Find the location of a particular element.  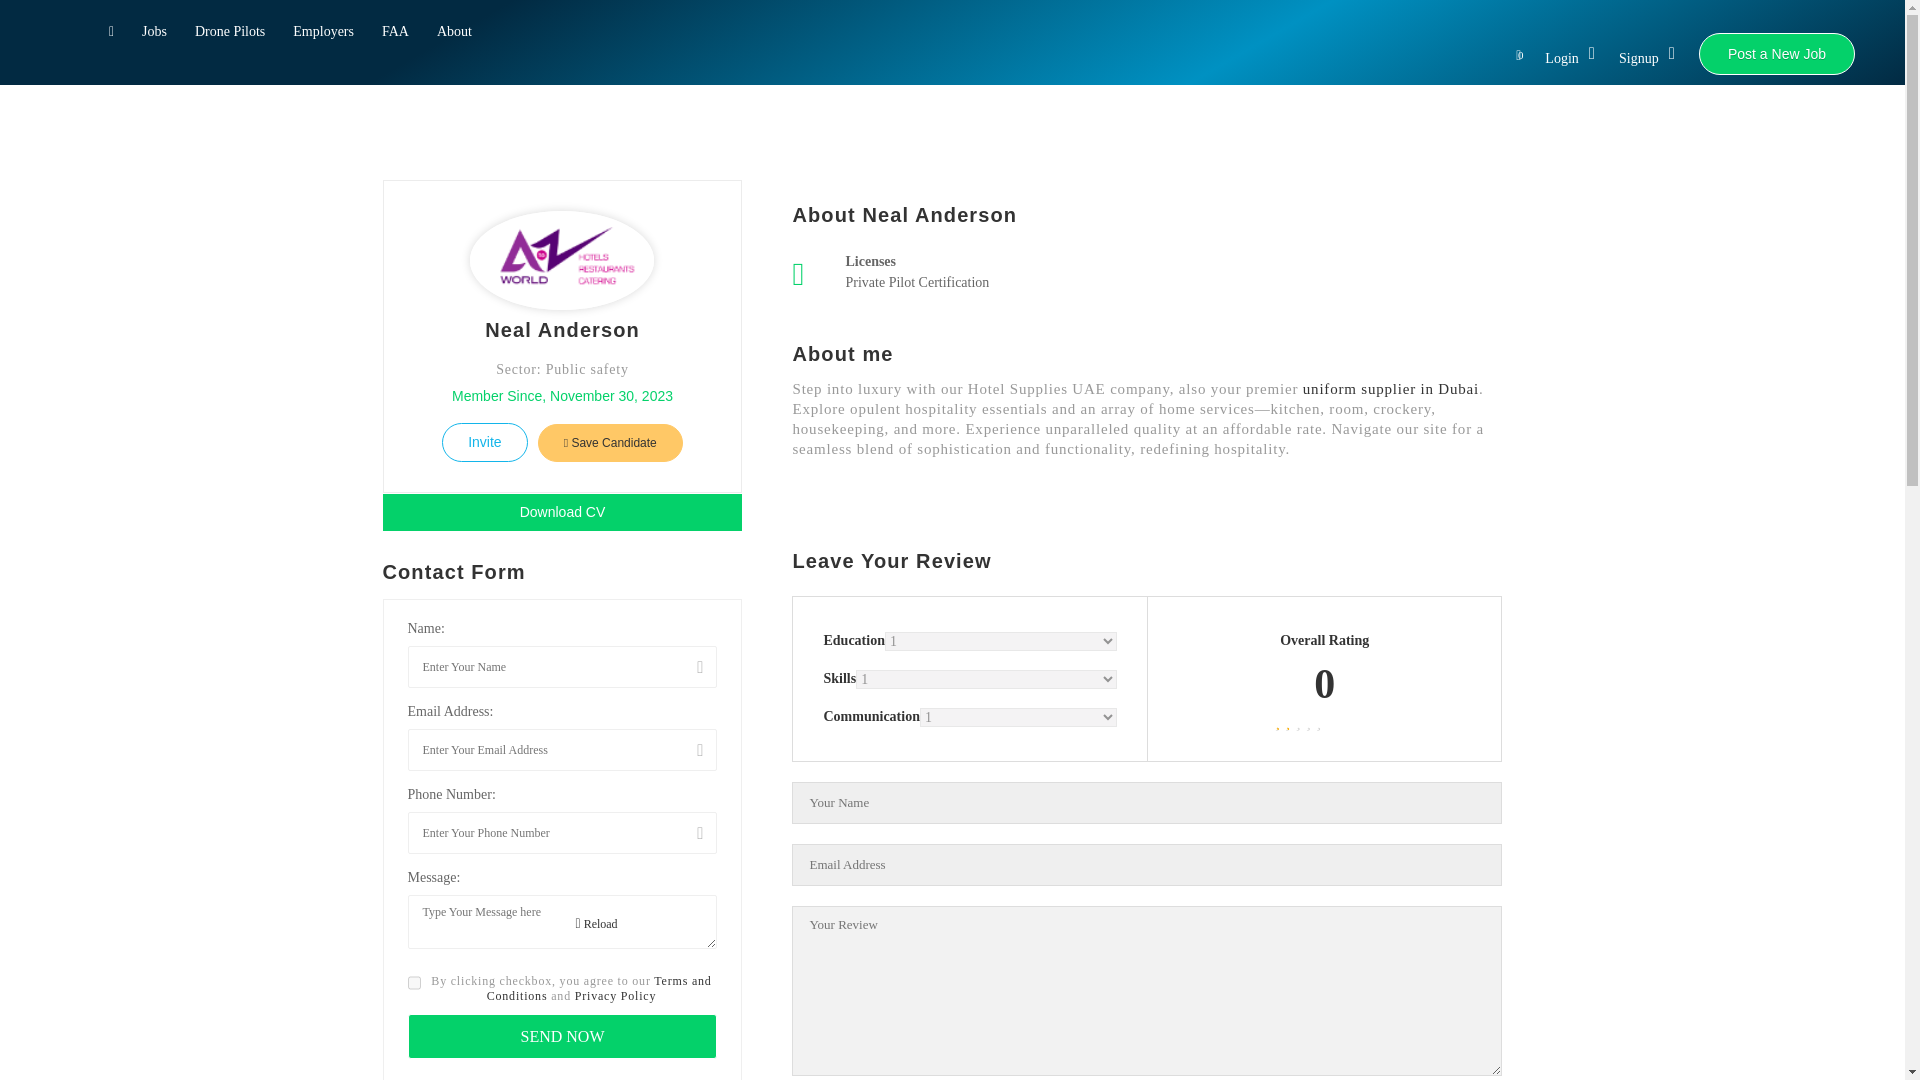

FAA is located at coordinates (395, 34).